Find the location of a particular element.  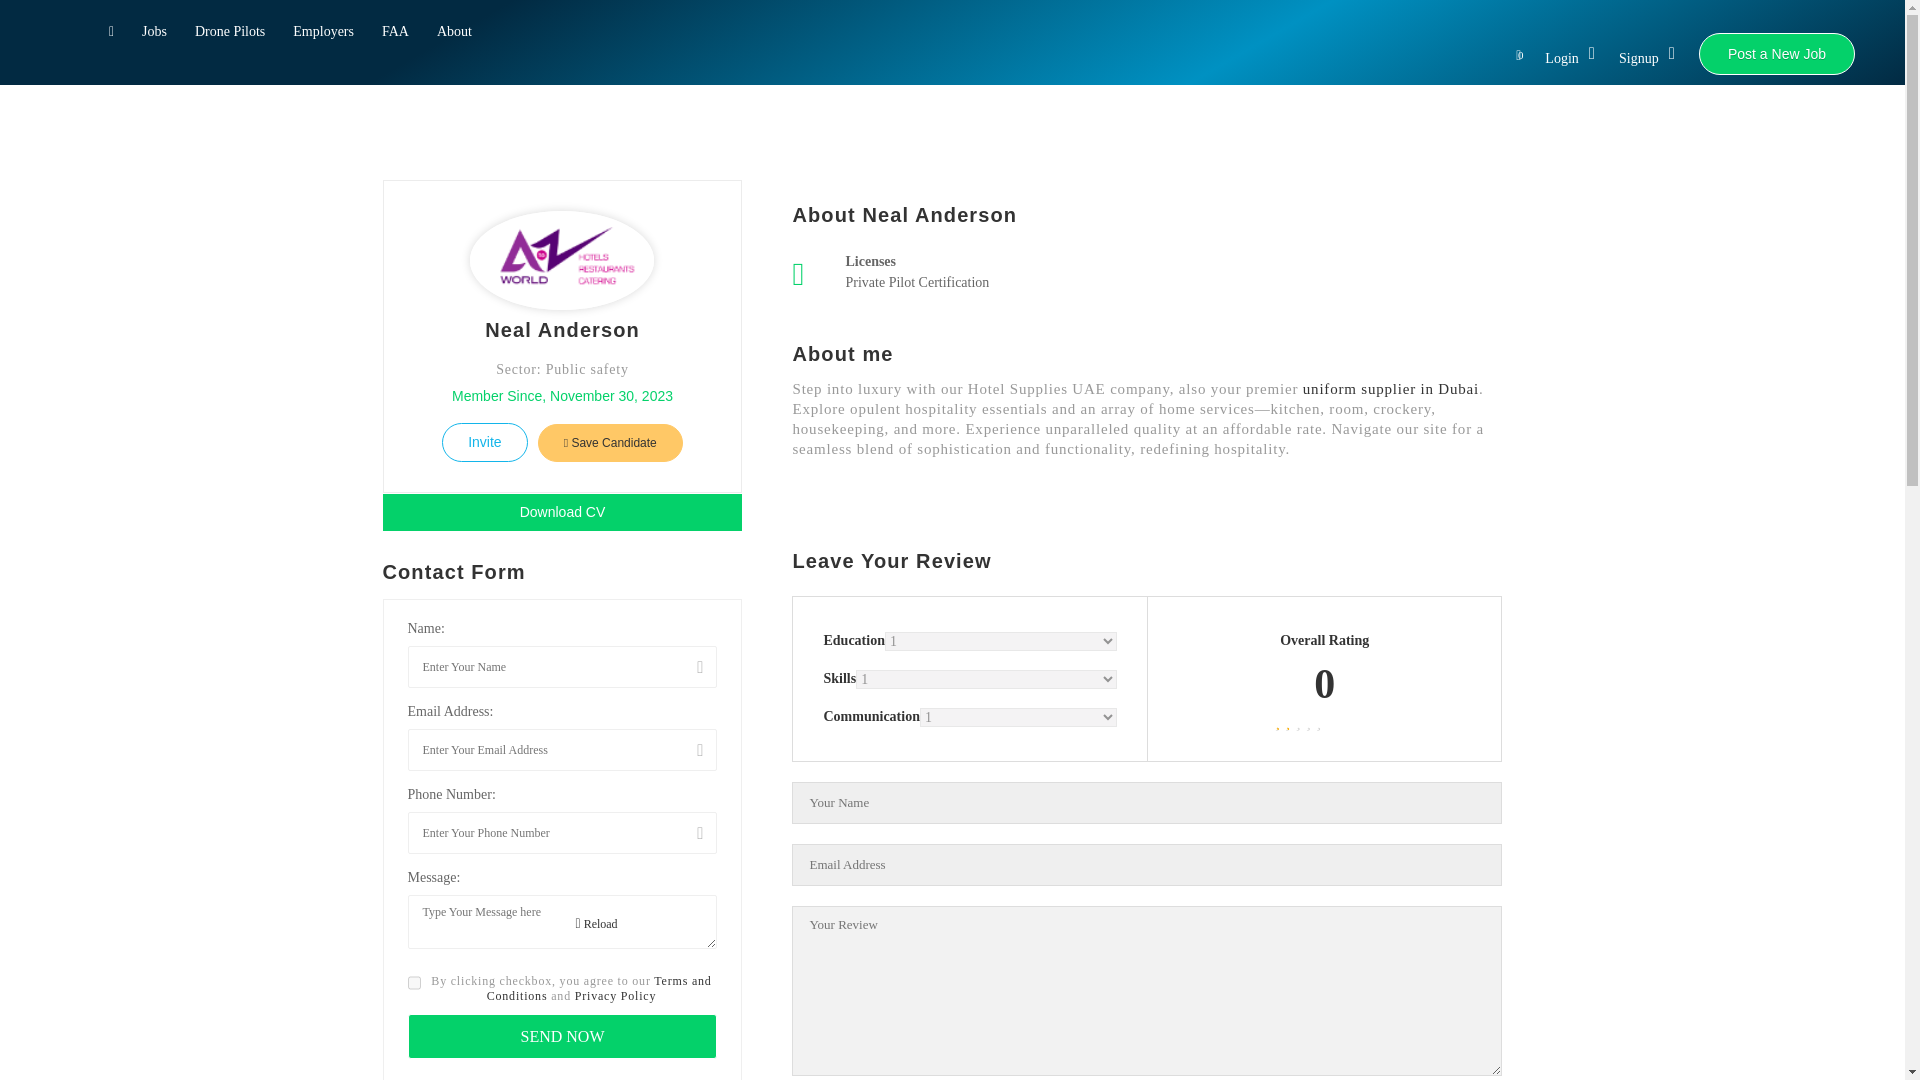

FAA is located at coordinates (395, 34).